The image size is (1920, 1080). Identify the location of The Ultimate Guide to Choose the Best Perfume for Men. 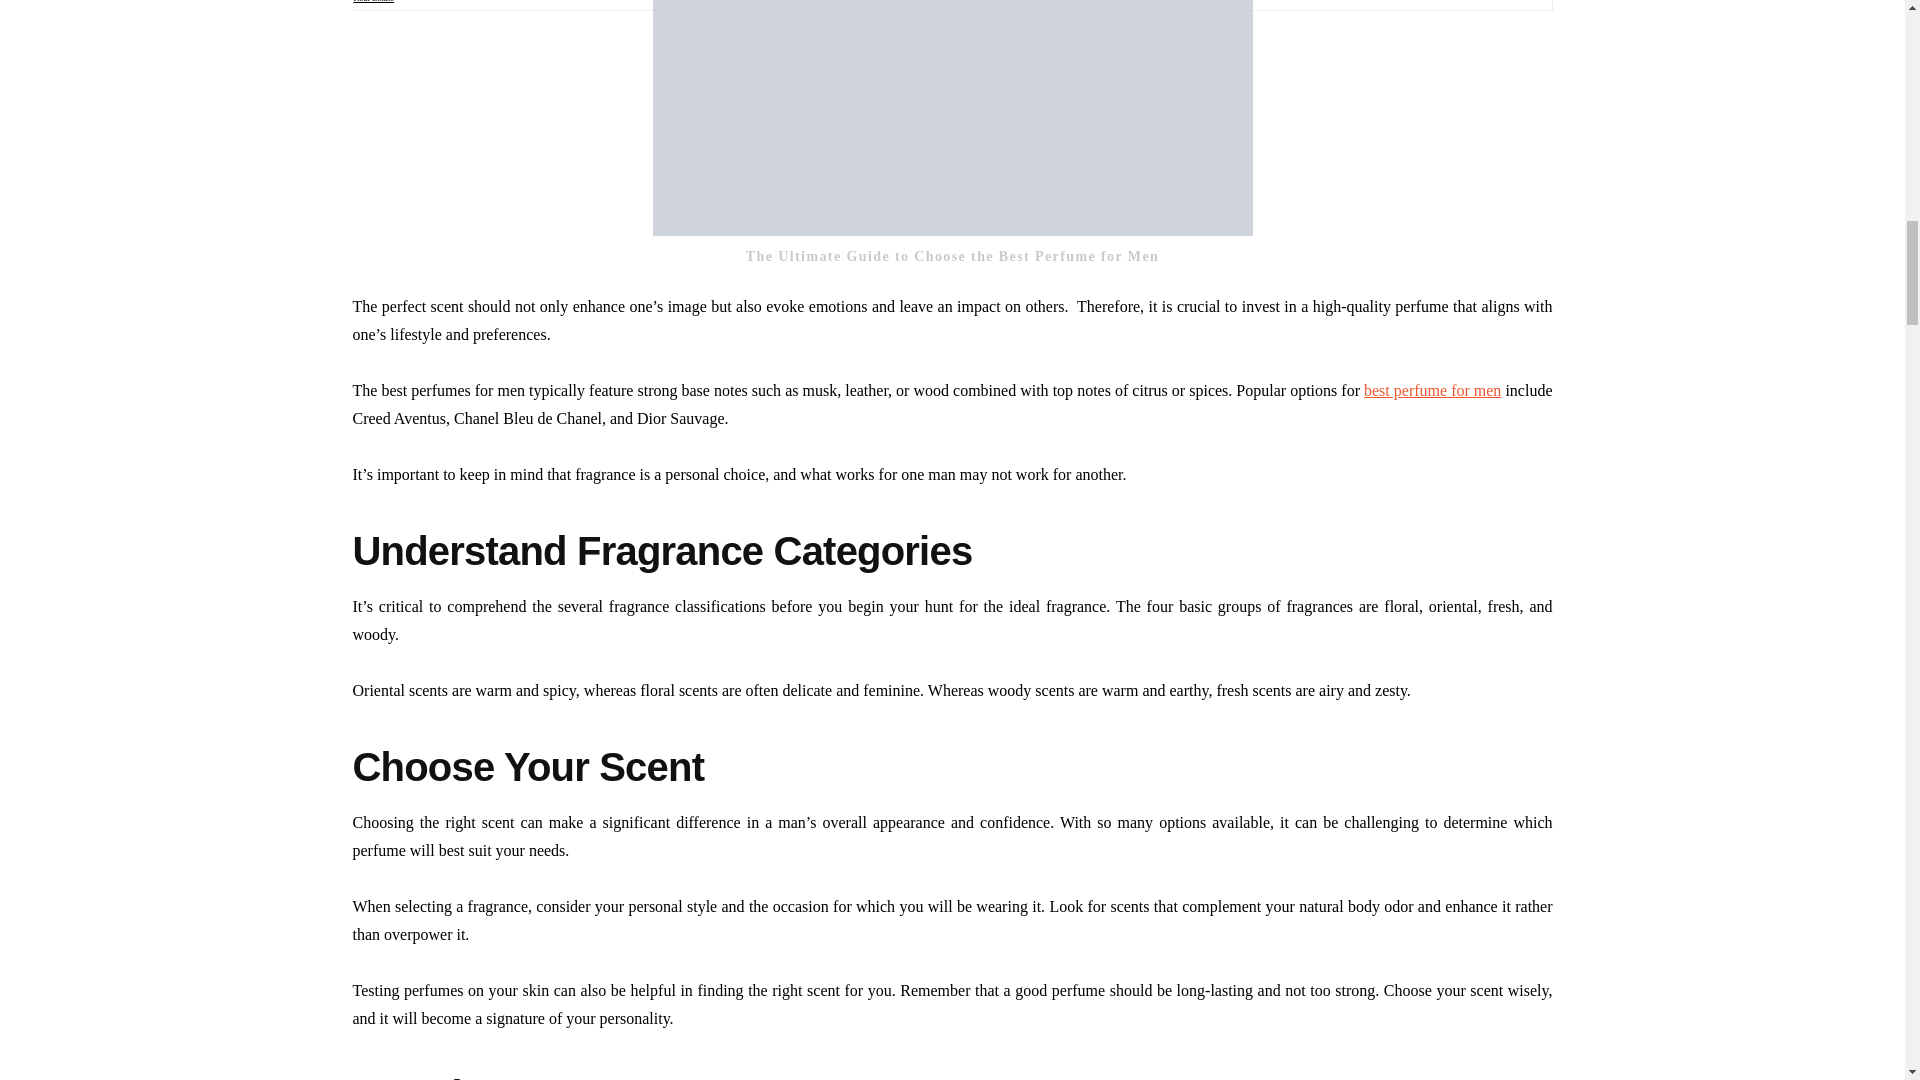
(952, 118).